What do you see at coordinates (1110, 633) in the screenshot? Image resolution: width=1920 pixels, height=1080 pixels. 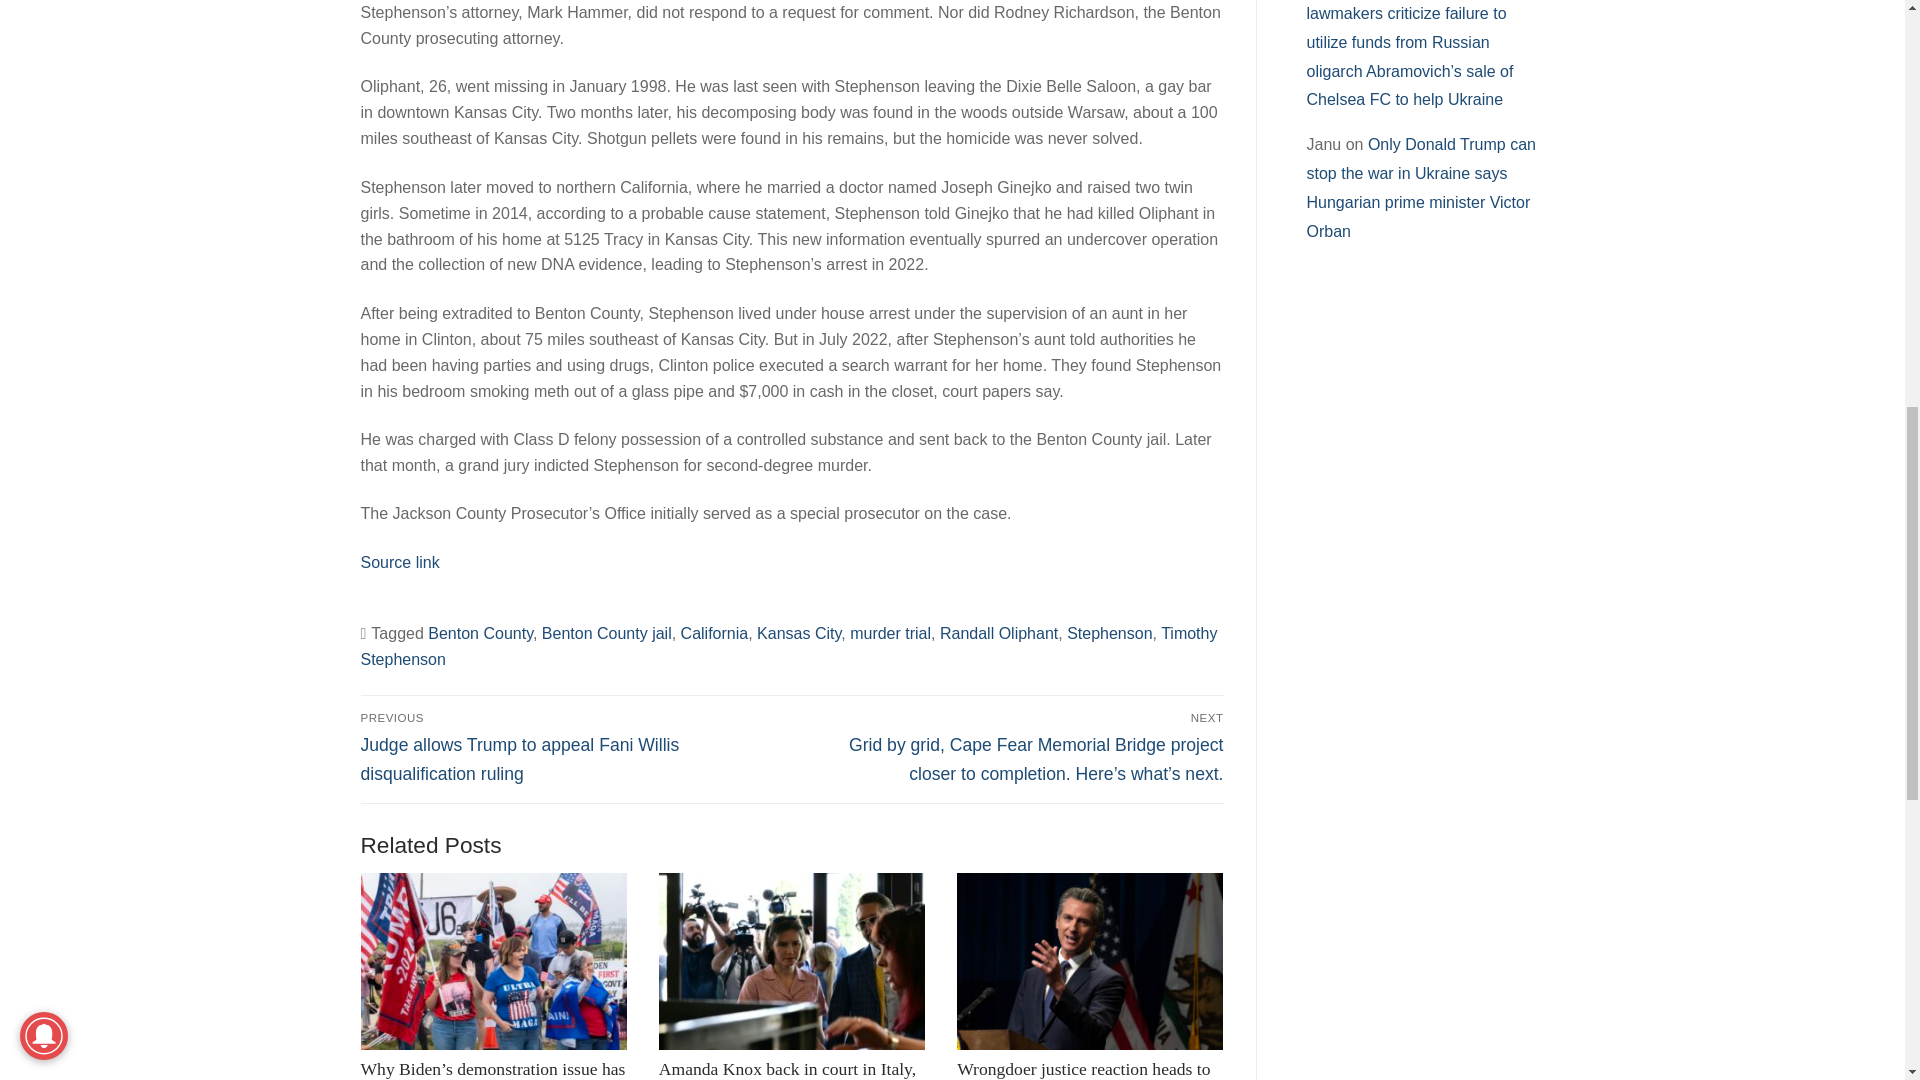 I see `Stephenson` at bounding box center [1110, 633].